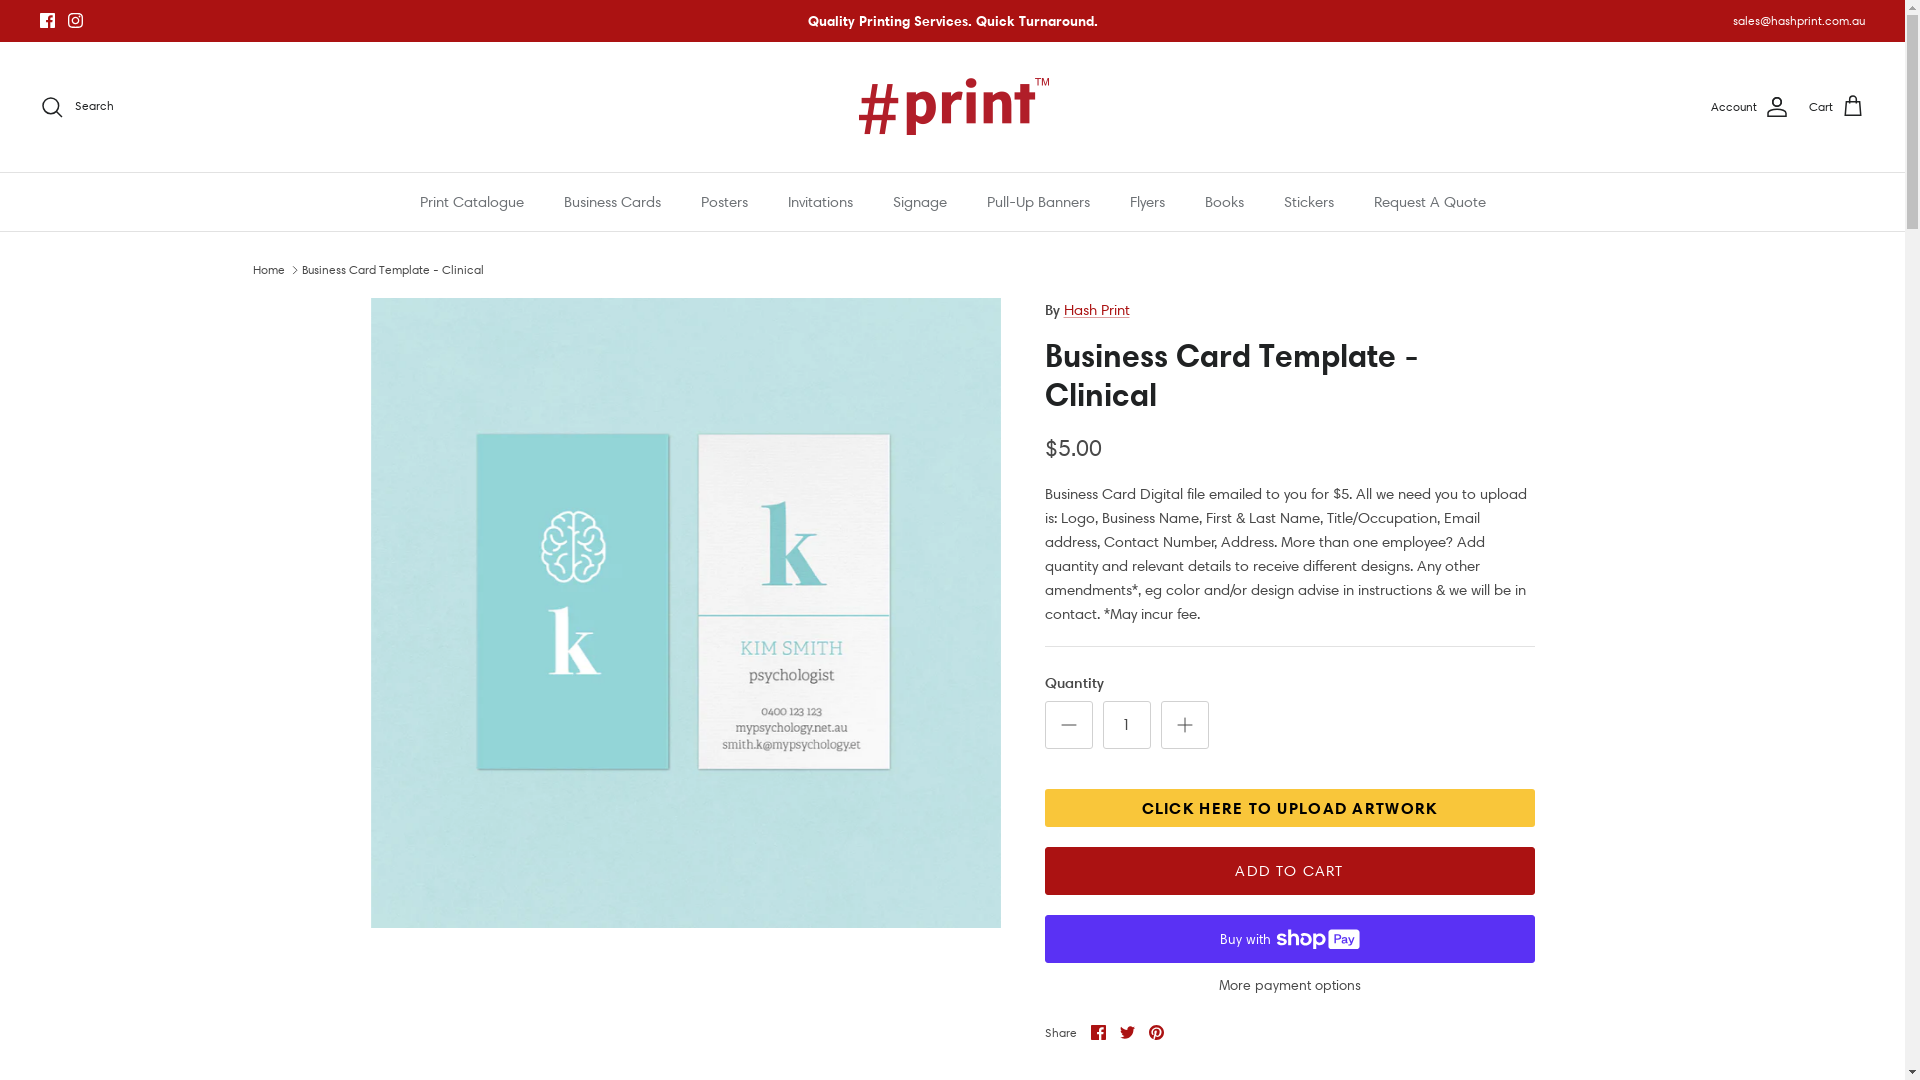  I want to click on Instagram, so click(76, 20).